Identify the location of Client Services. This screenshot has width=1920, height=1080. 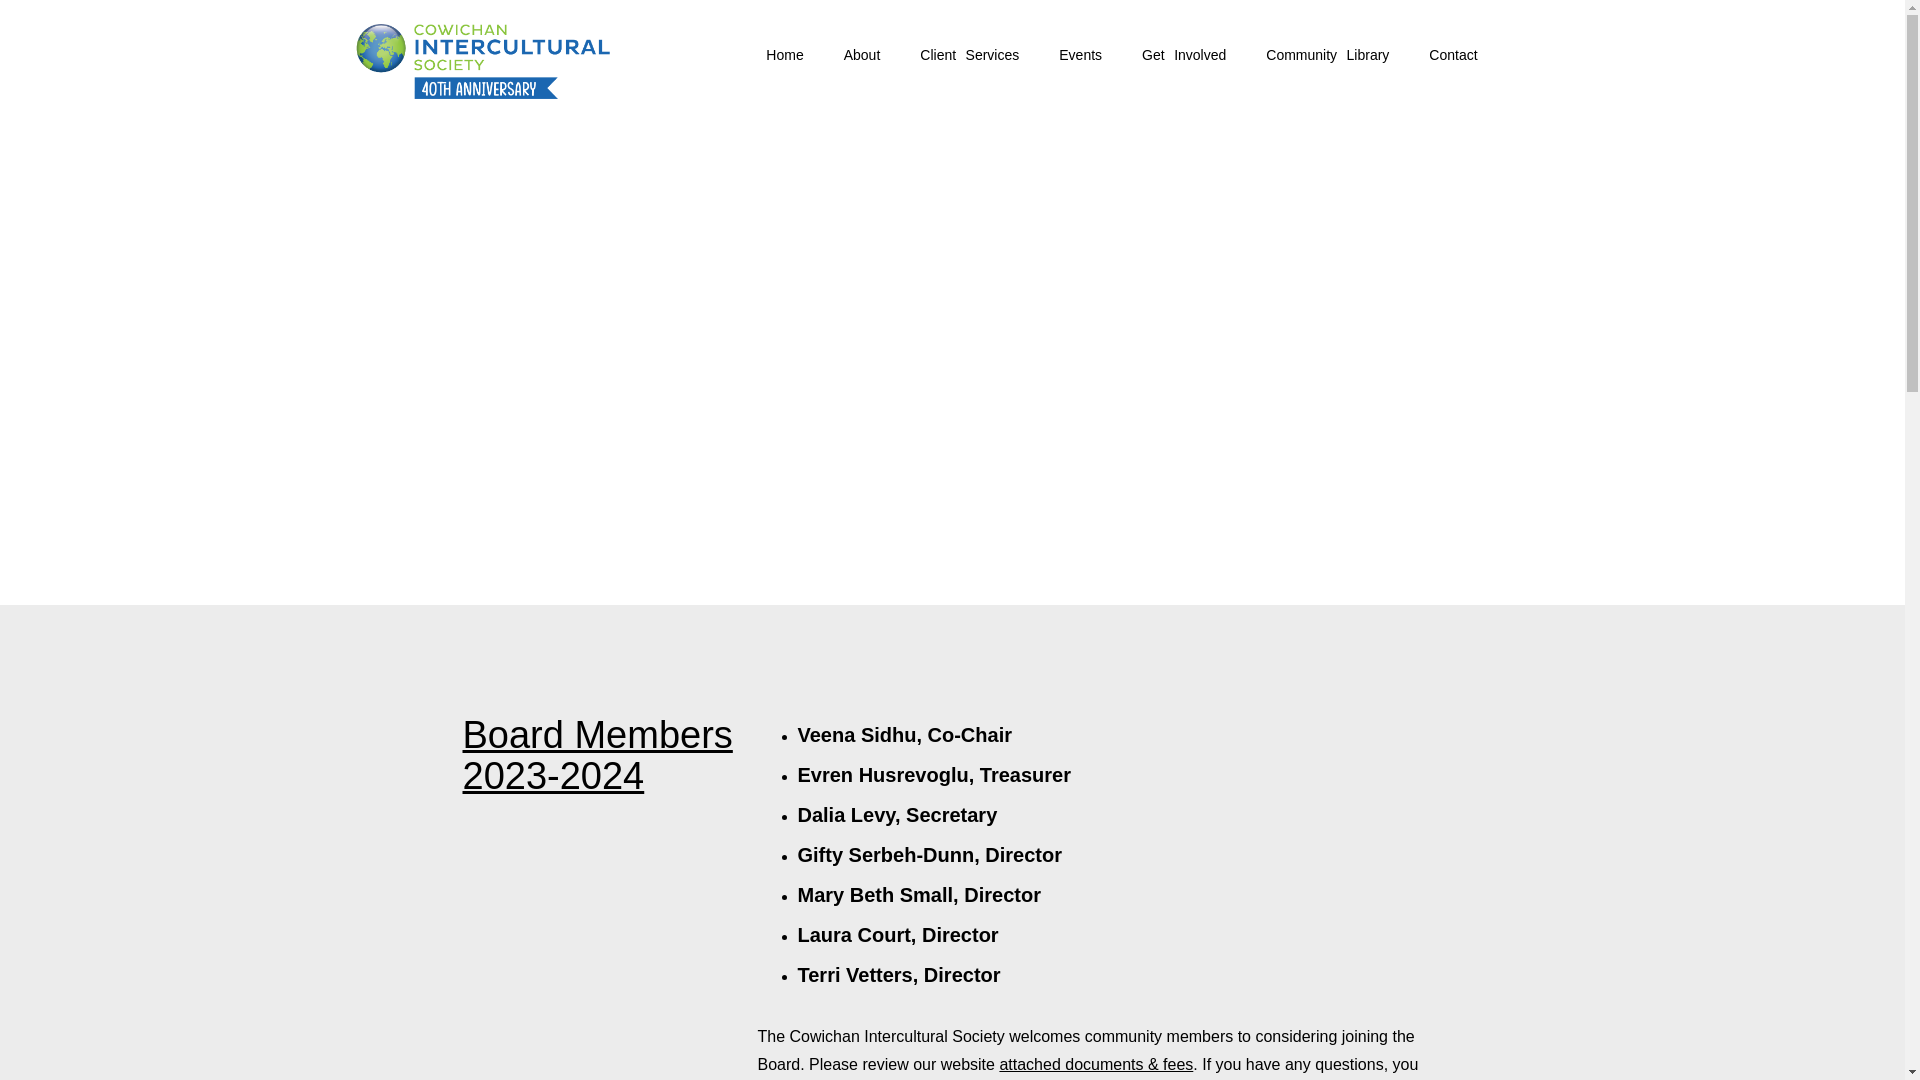
(969, 54).